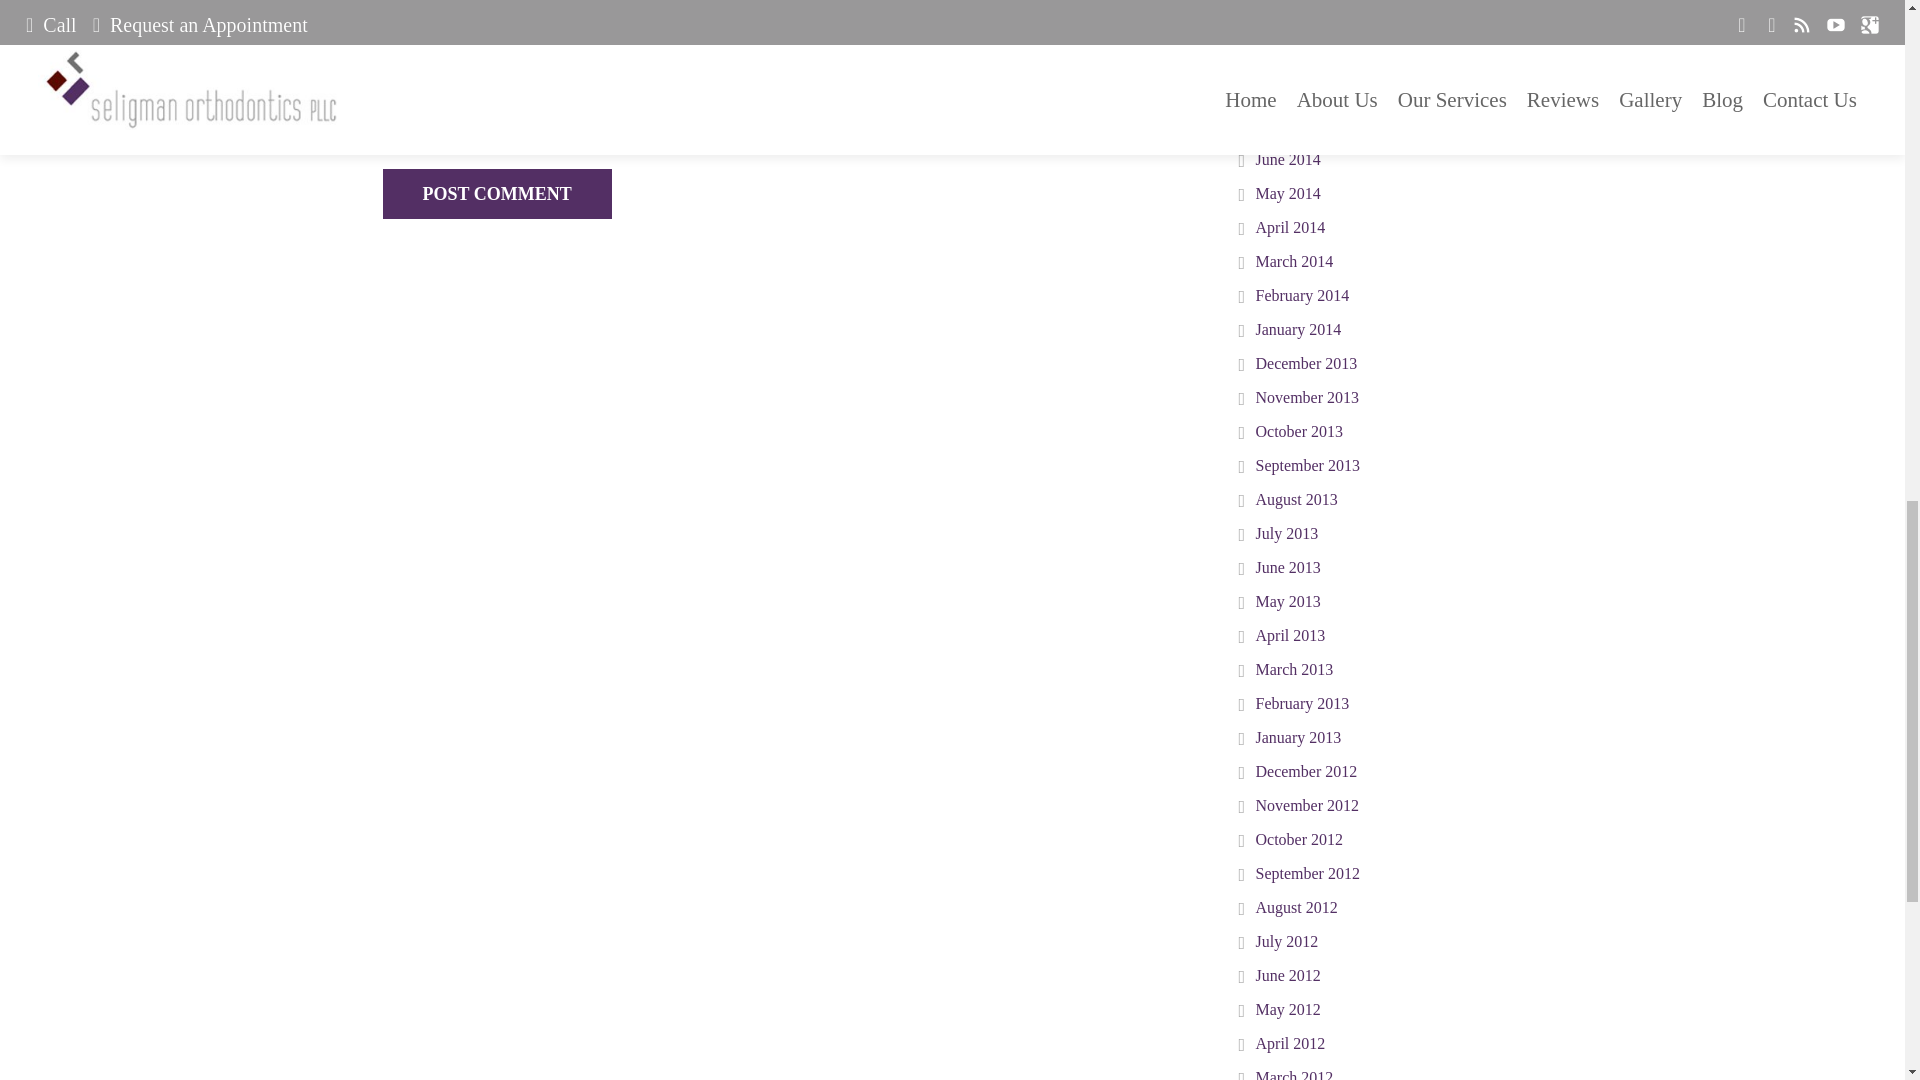  Describe the element at coordinates (388, 98) in the screenshot. I see `yes` at that location.